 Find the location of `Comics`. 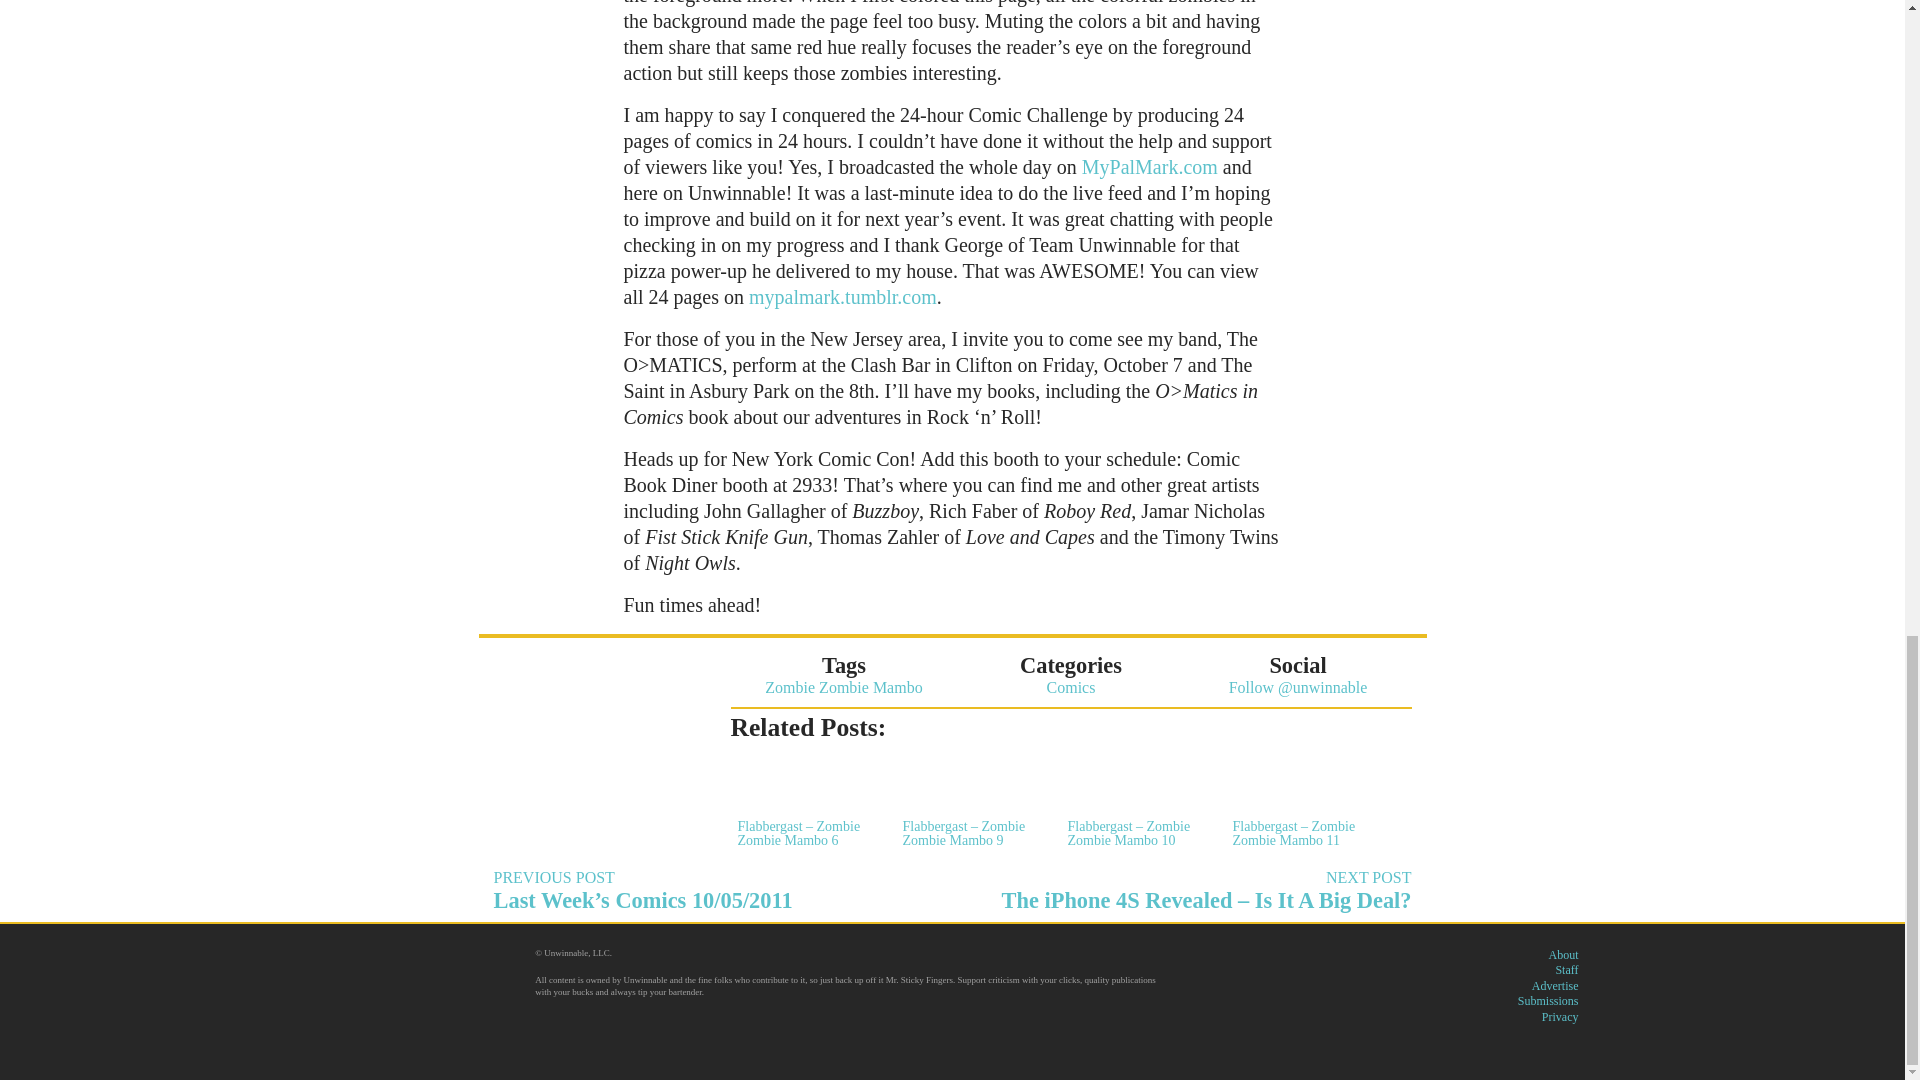

Comics is located at coordinates (1071, 687).